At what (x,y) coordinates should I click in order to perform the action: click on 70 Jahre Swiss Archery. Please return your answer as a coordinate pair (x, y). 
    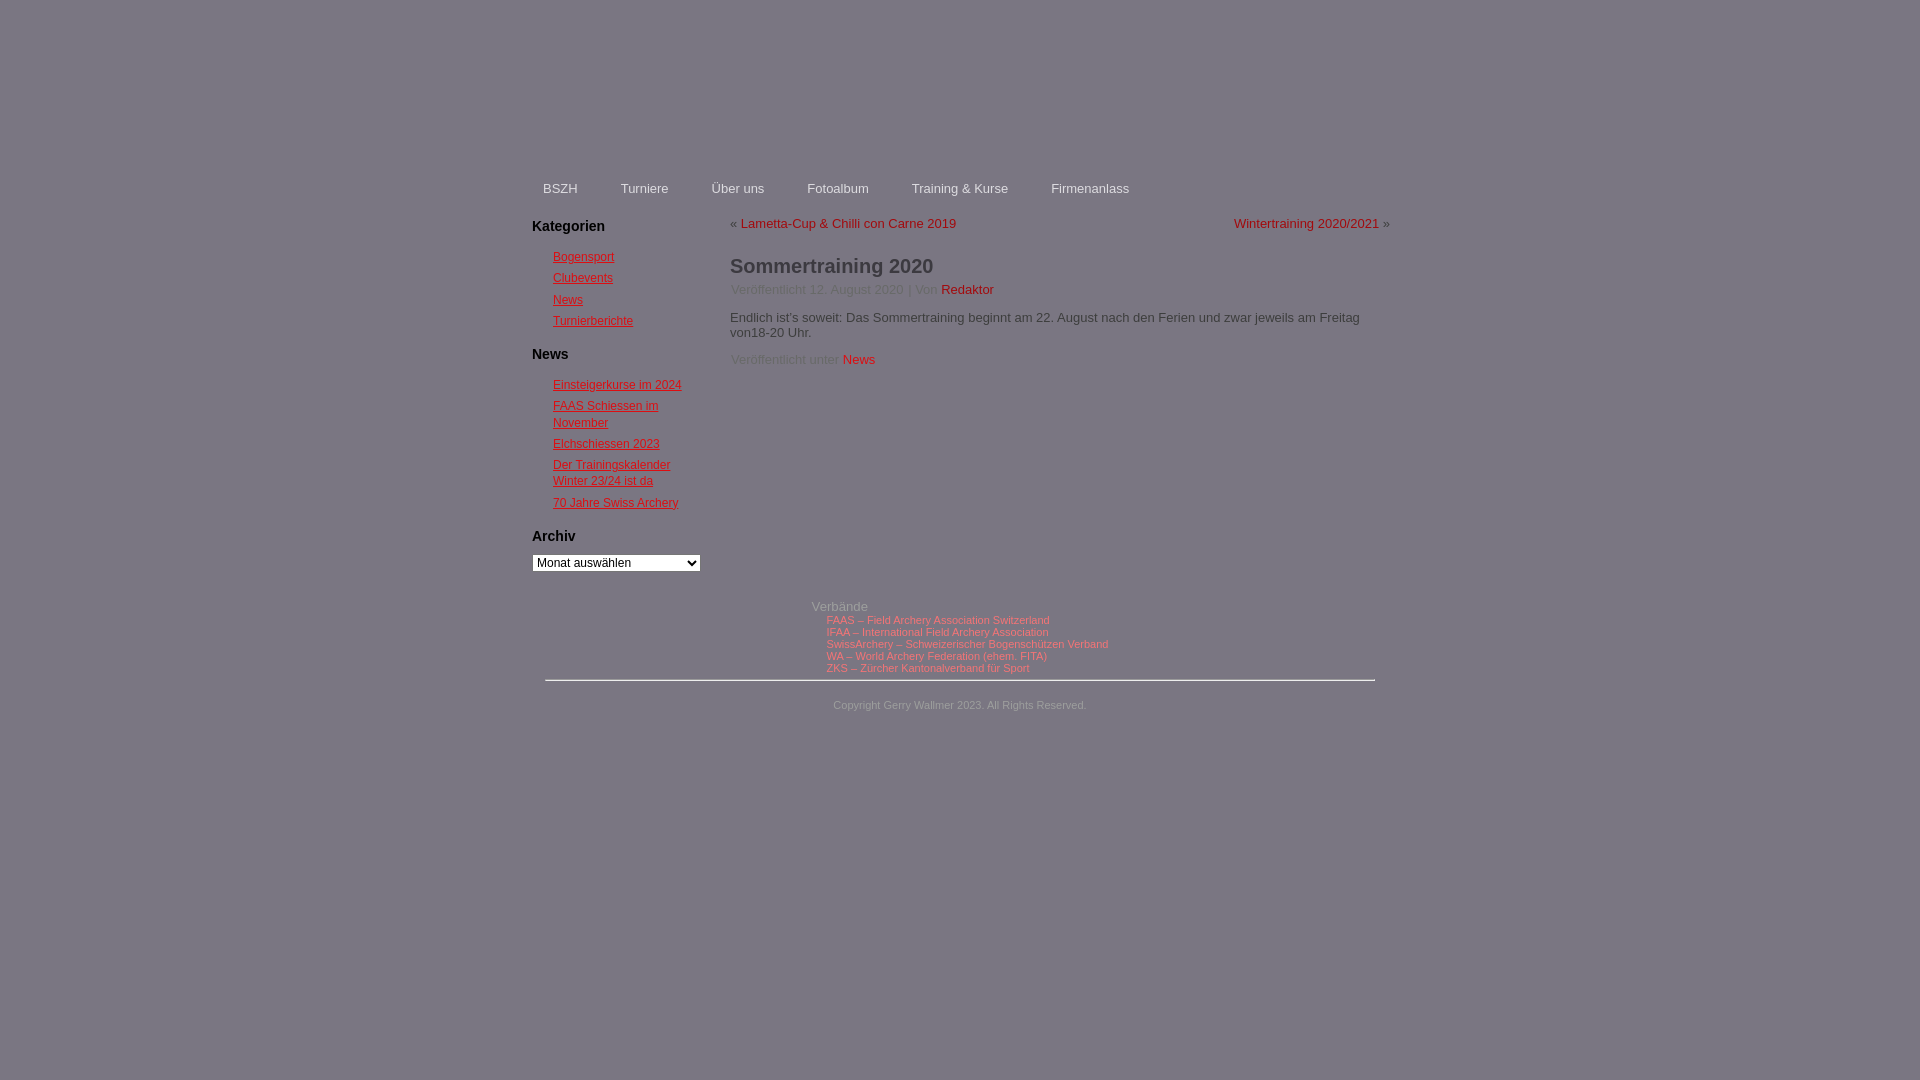
    Looking at the image, I should click on (616, 503).